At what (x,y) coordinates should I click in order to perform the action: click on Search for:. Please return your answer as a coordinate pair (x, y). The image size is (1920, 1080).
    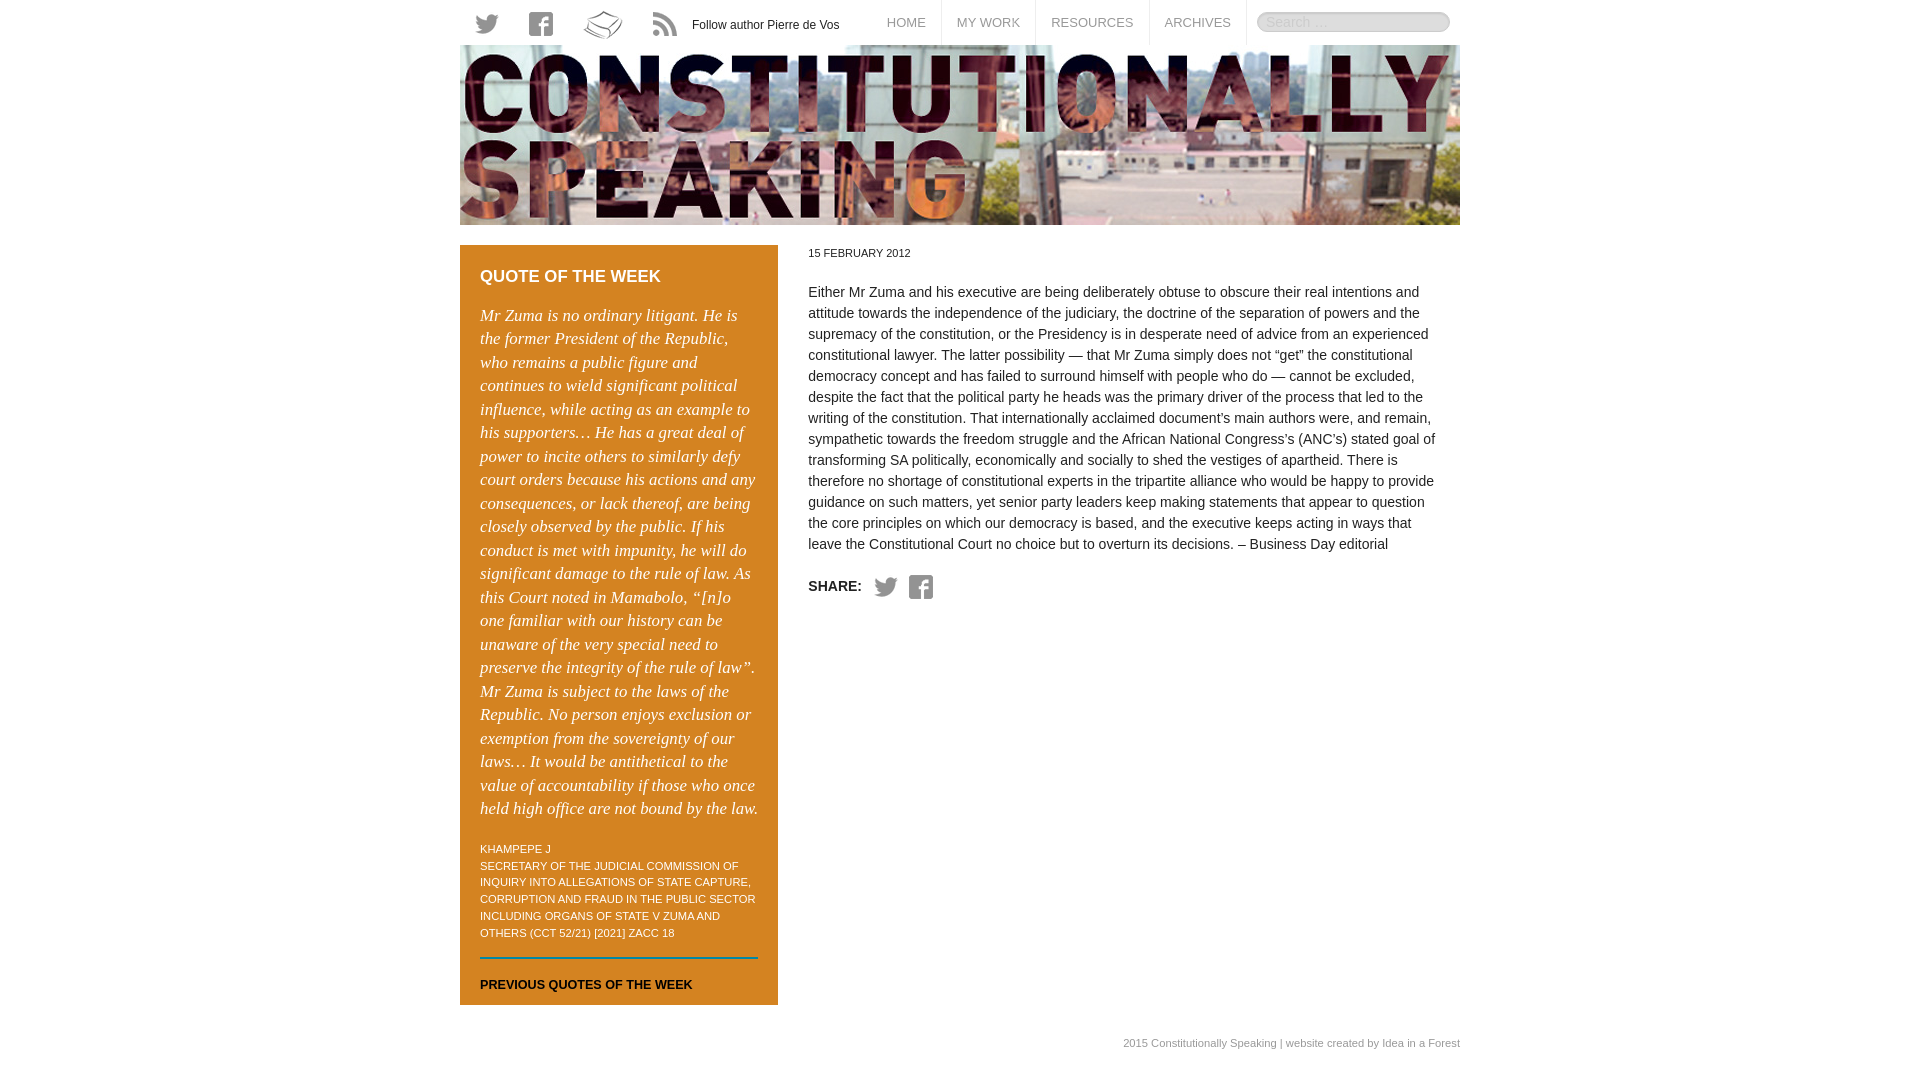
    Looking at the image, I should click on (1353, 22).